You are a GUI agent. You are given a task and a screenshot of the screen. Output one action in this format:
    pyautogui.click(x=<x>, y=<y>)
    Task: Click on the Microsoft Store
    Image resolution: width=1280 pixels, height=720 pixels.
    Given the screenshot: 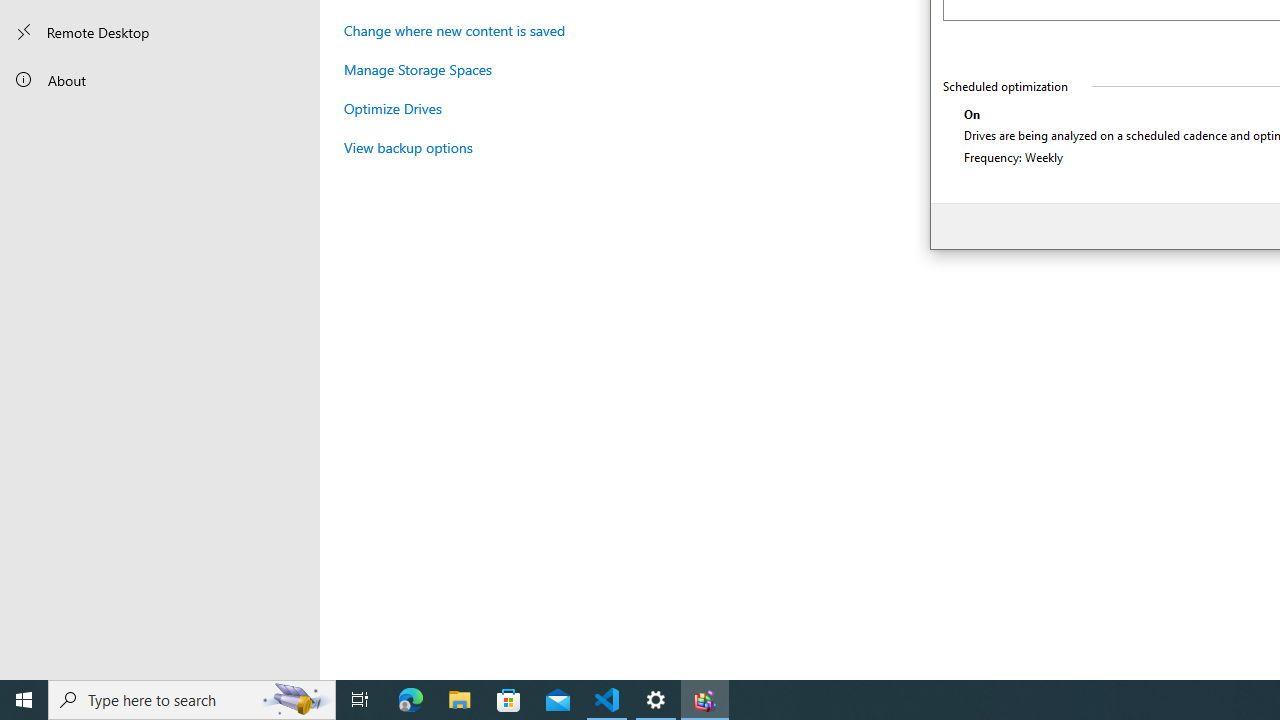 What is the action you would take?
    pyautogui.click(x=509, y=700)
    